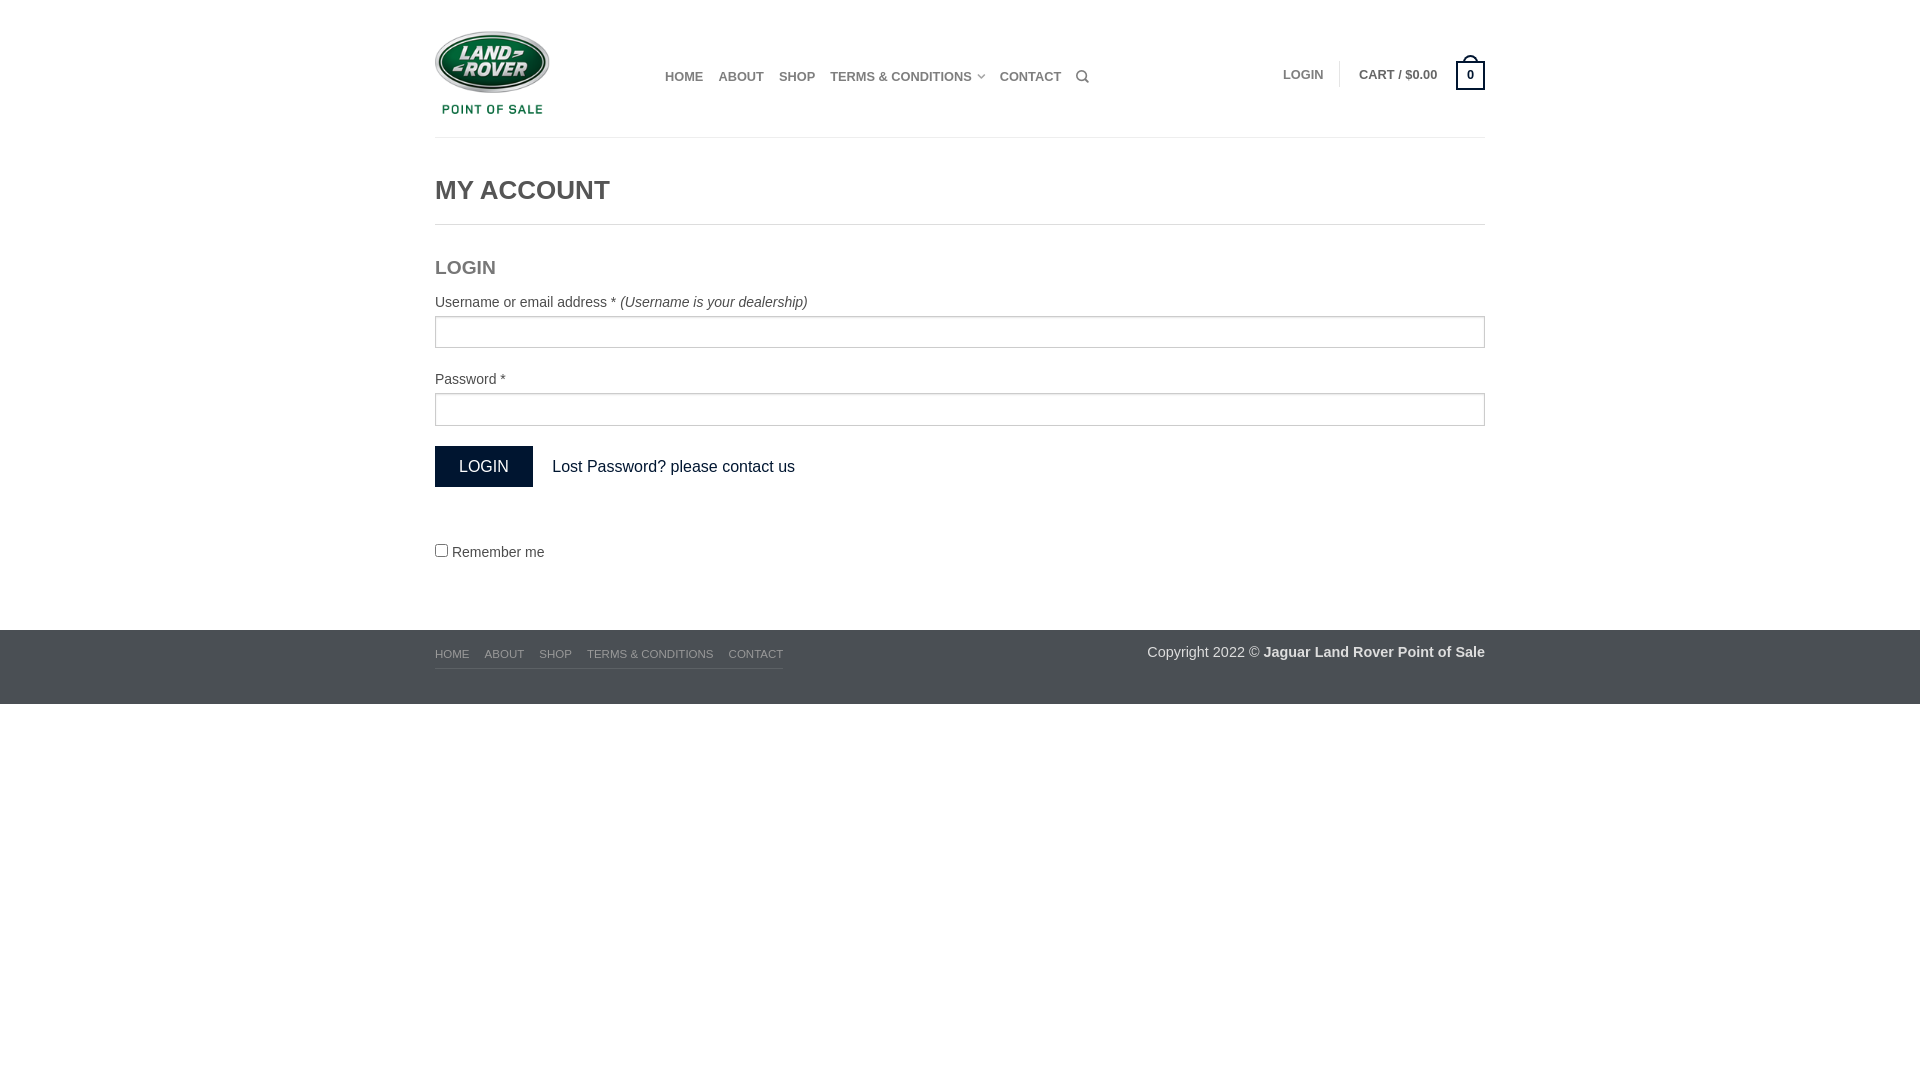 The width and height of the screenshot is (1920, 1080). What do you see at coordinates (505, 656) in the screenshot?
I see `ABOUT` at bounding box center [505, 656].